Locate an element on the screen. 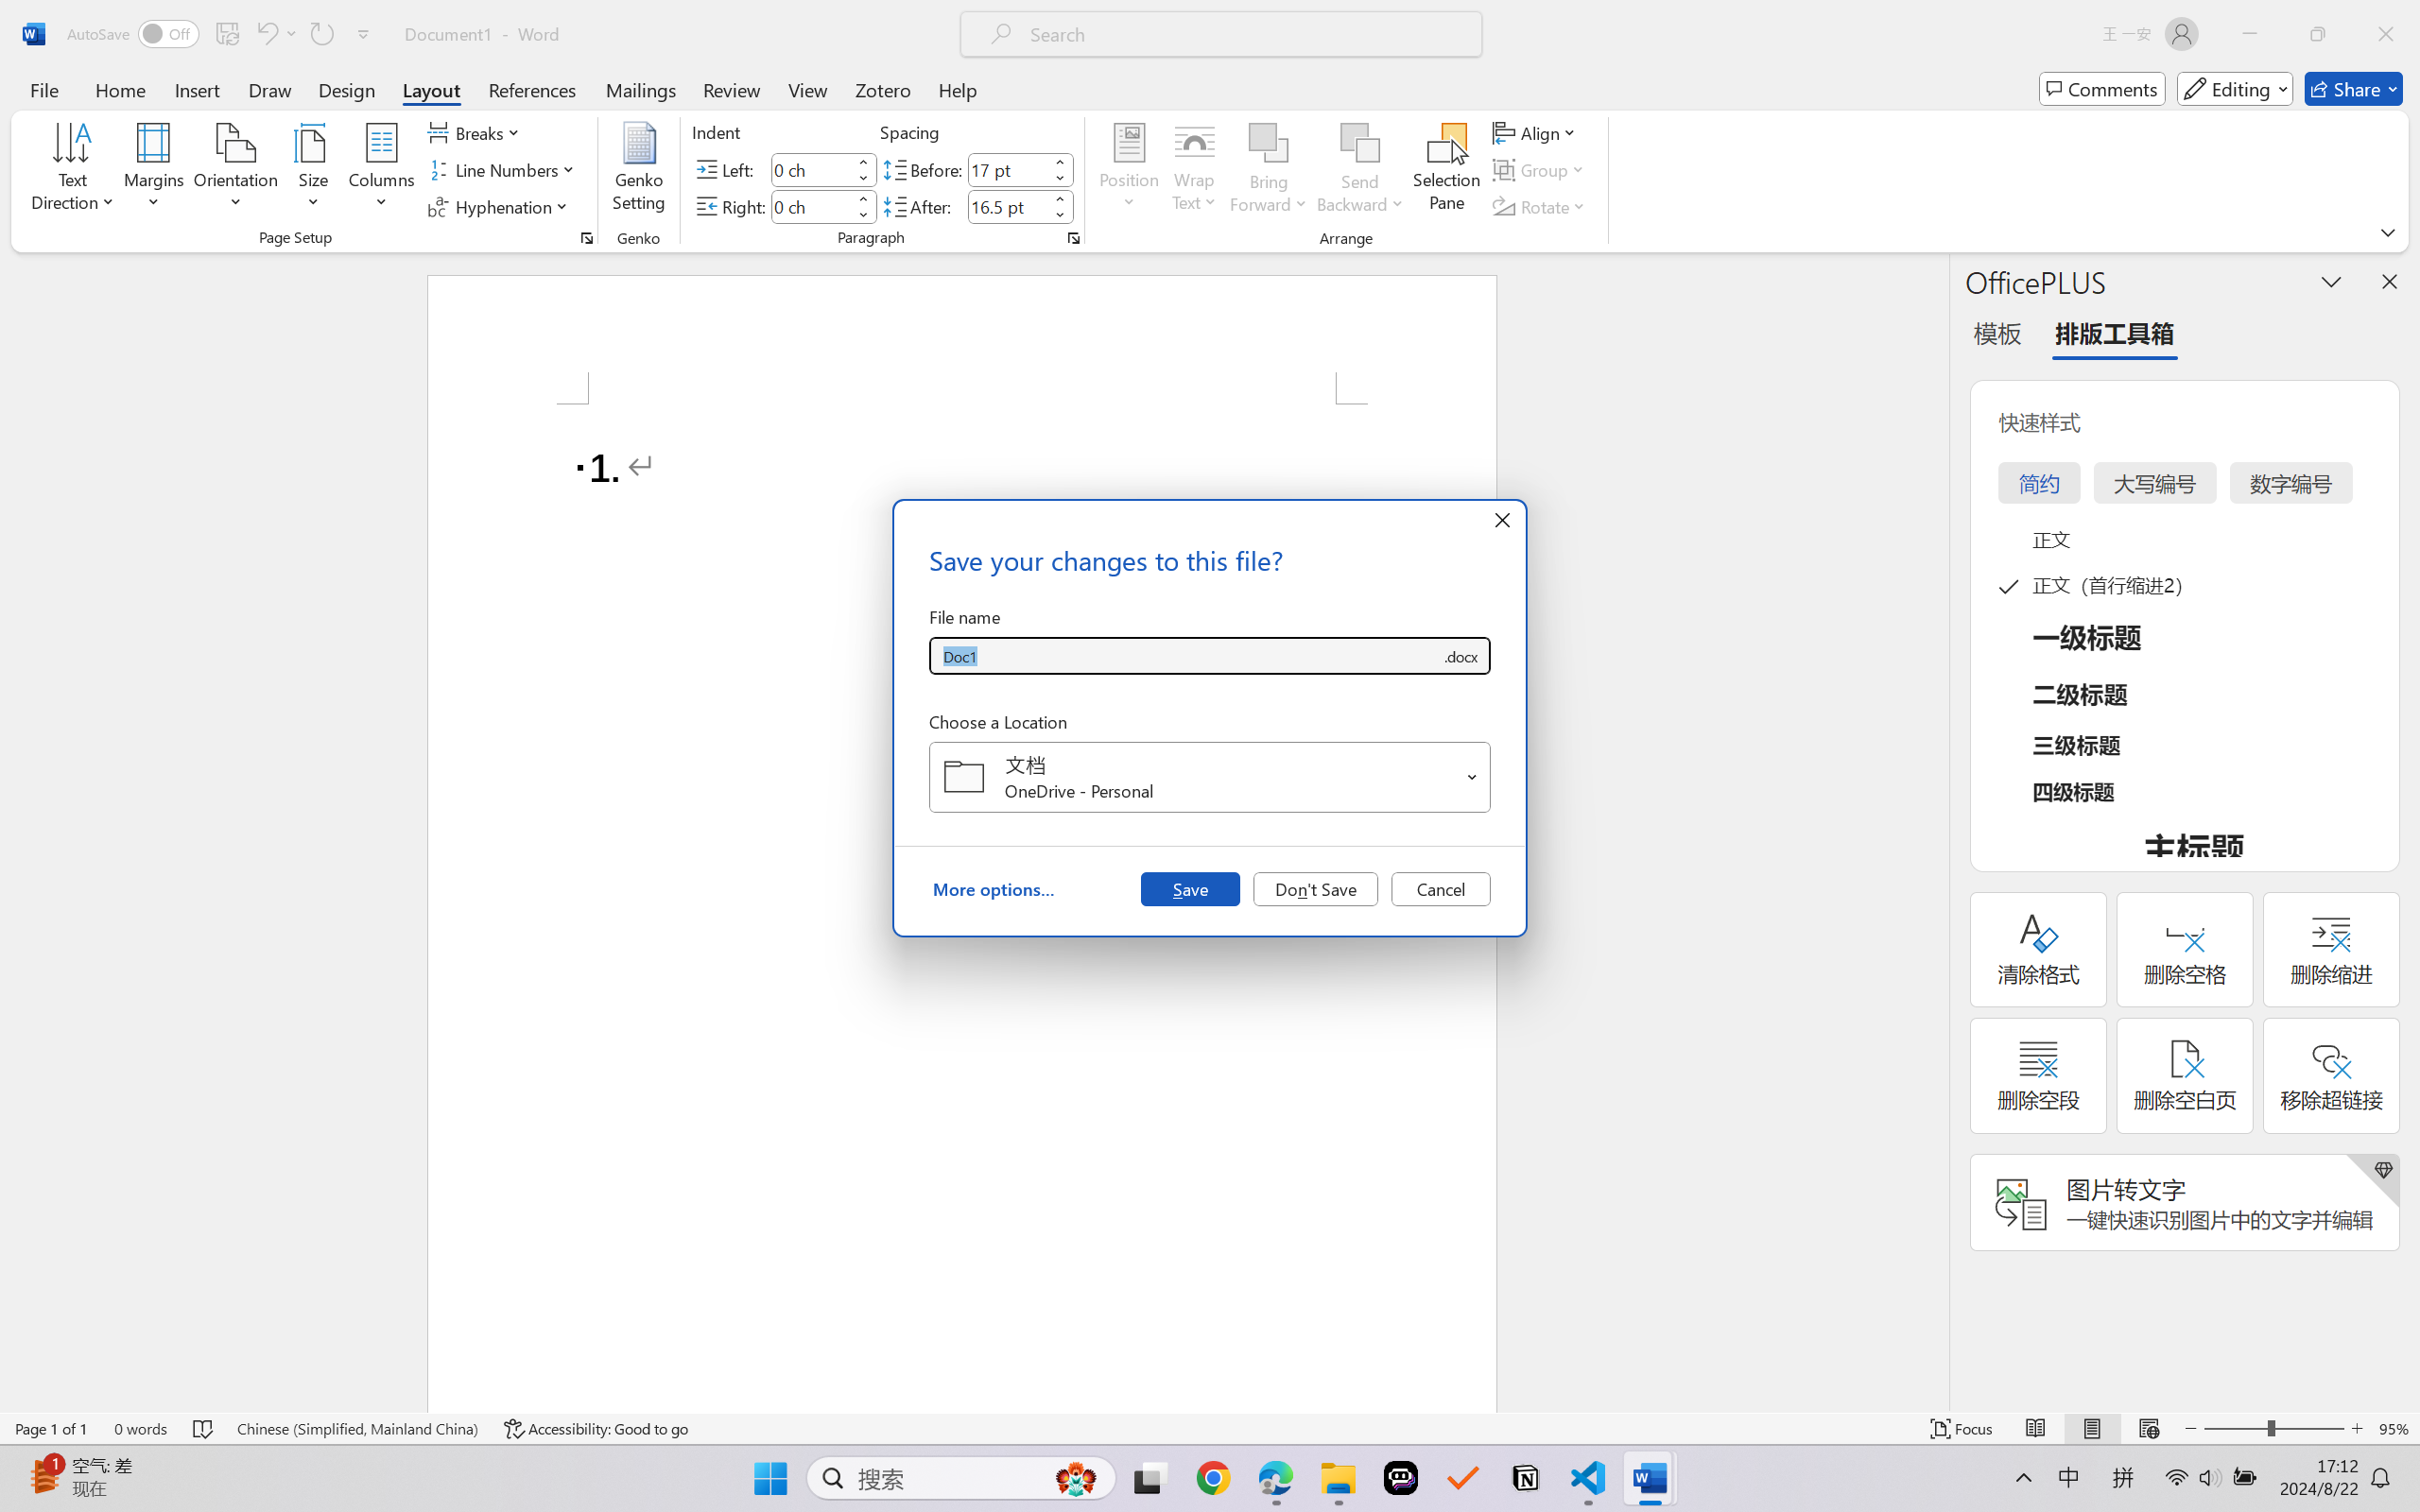 This screenshot has width=2420, height=1512. Bring Forward is located at coordinates (1269, 143).